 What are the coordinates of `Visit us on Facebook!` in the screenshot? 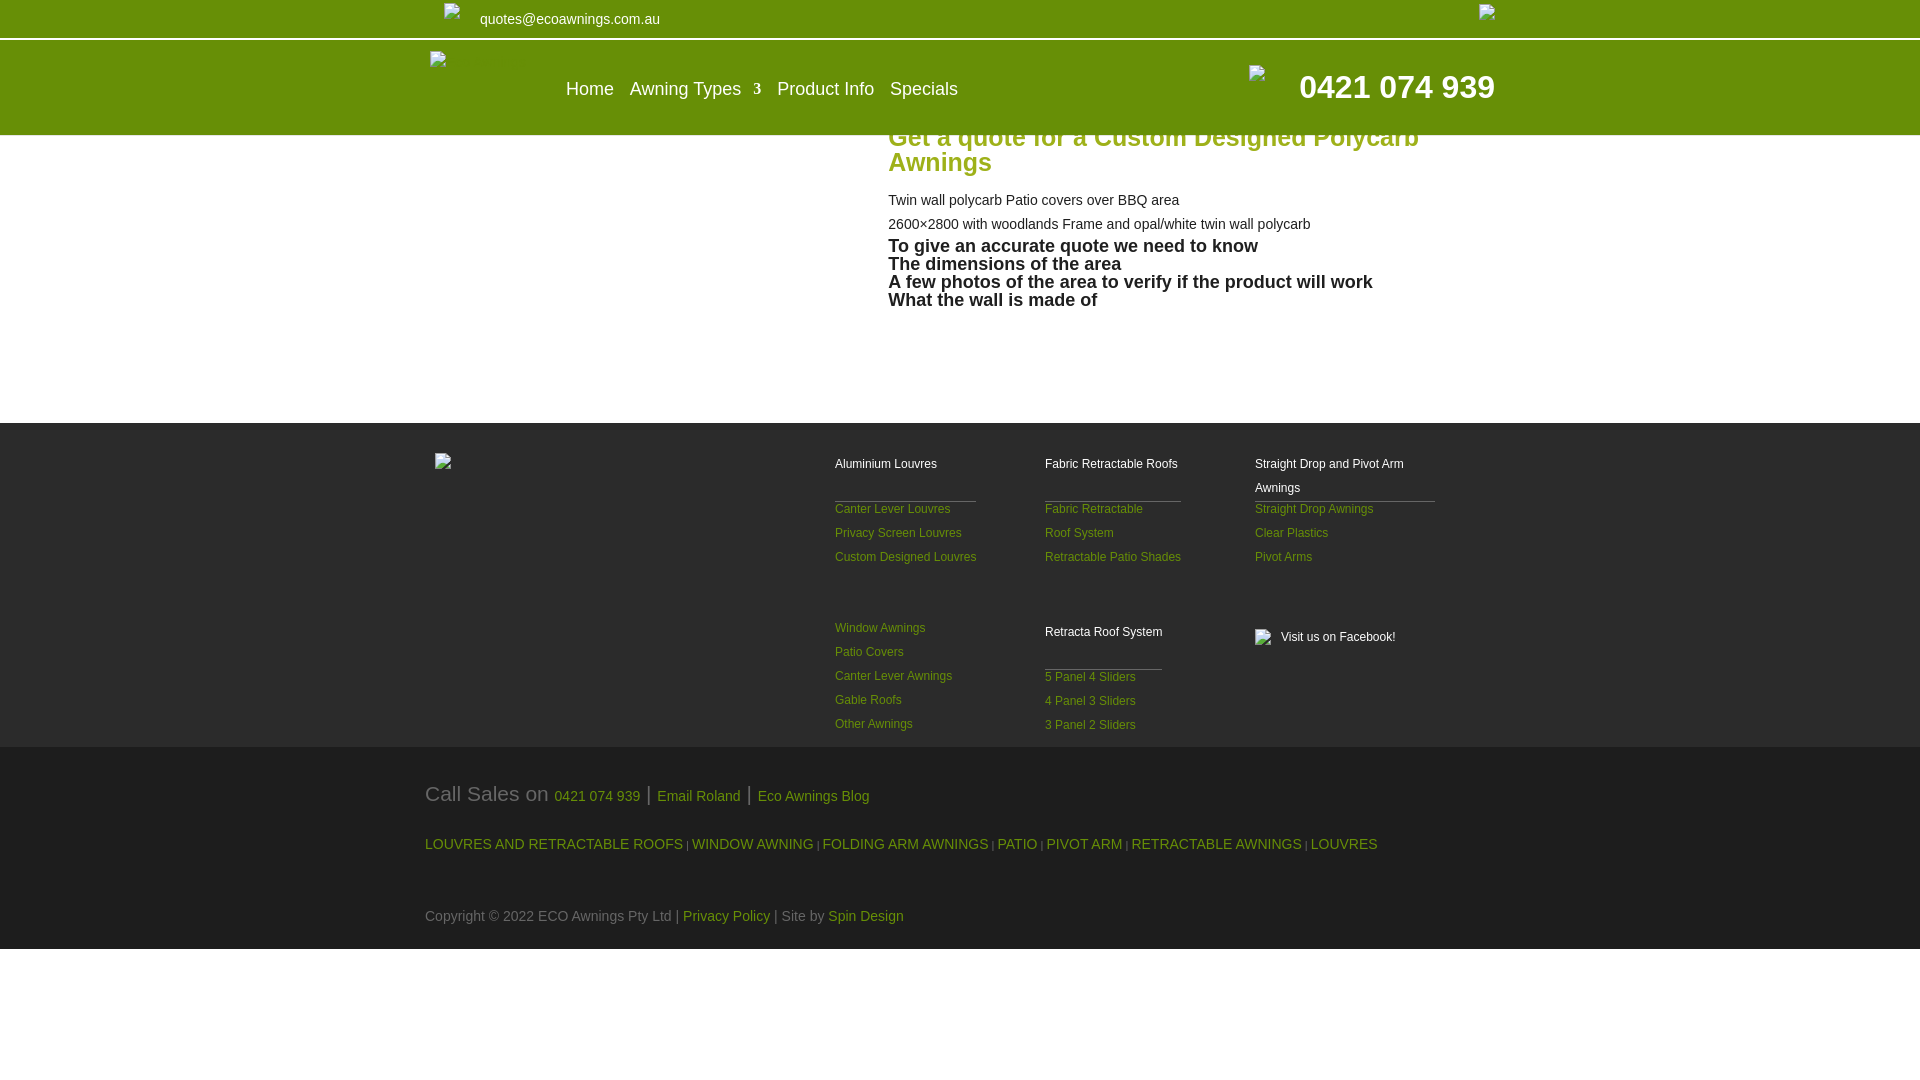 It's located at (1345, 610).